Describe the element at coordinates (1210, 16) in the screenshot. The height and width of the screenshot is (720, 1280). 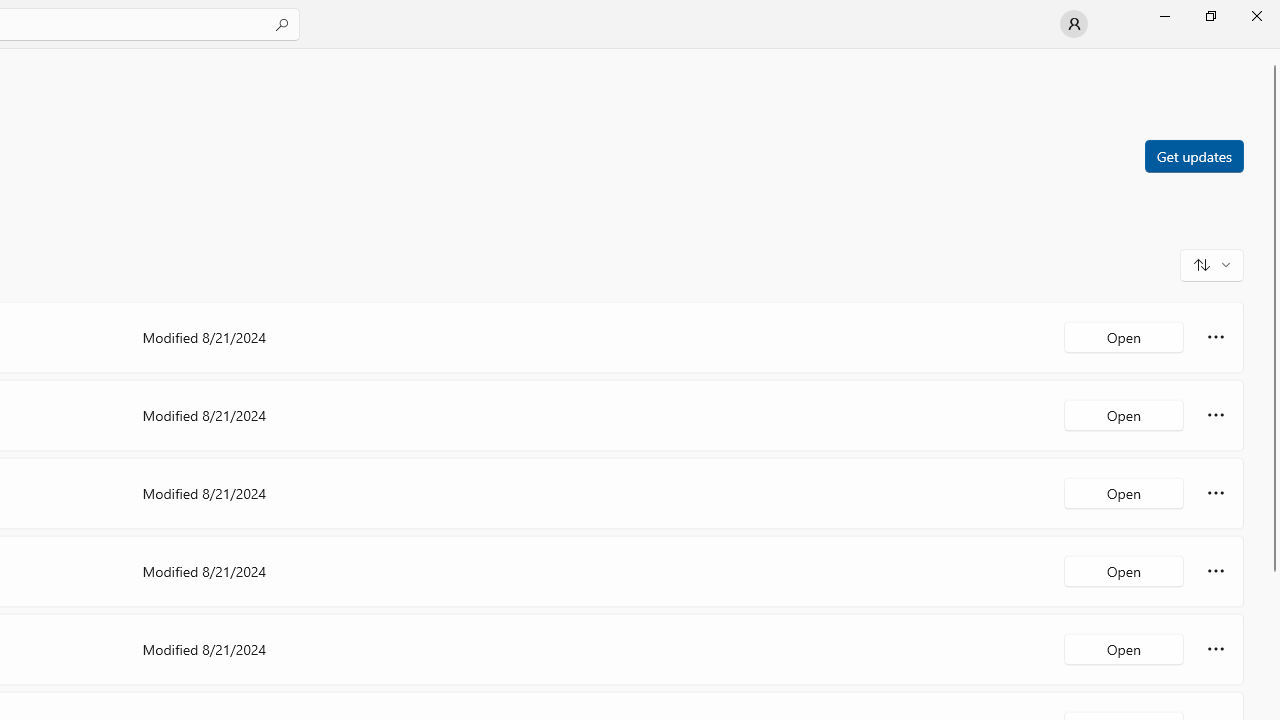
I see `Restore Microsoft Store` at that location.